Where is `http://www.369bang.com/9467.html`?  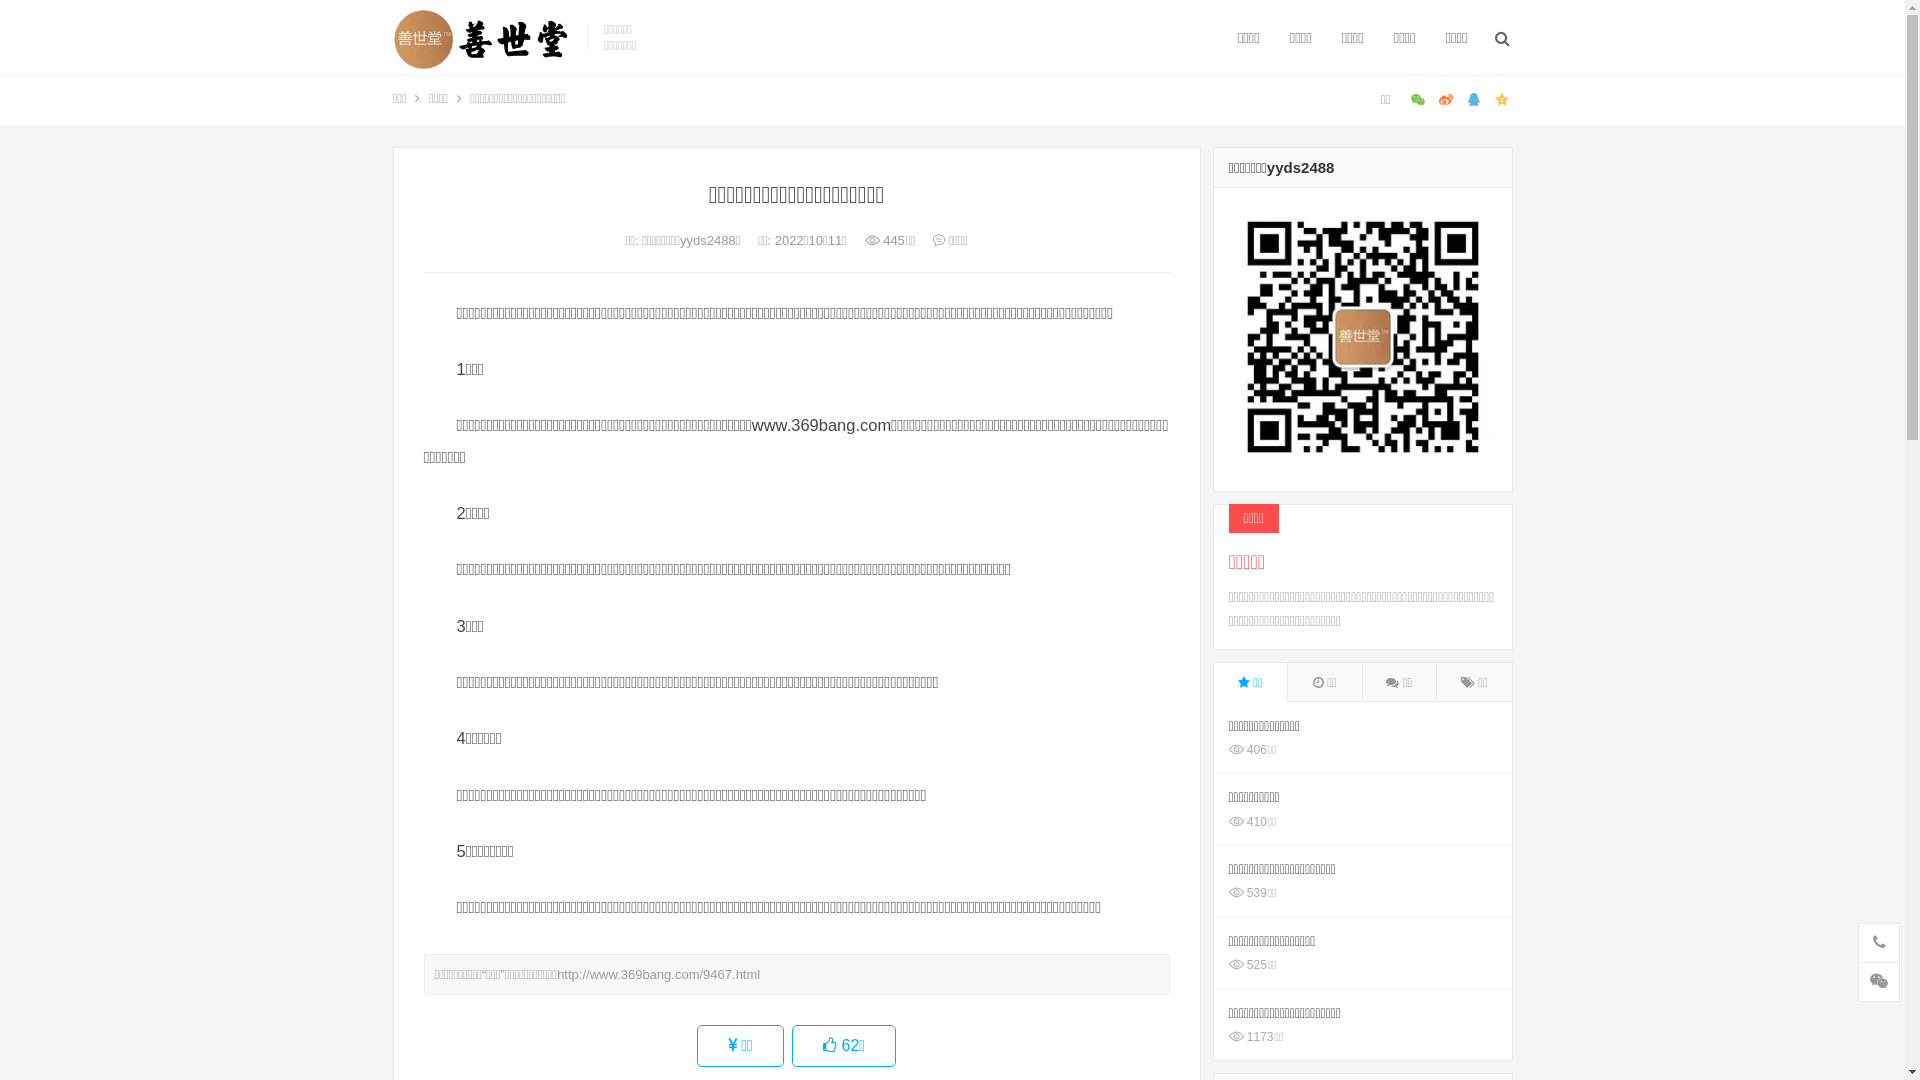 http://www.369bang.com/9467.html is located at coordinates (658, 974).